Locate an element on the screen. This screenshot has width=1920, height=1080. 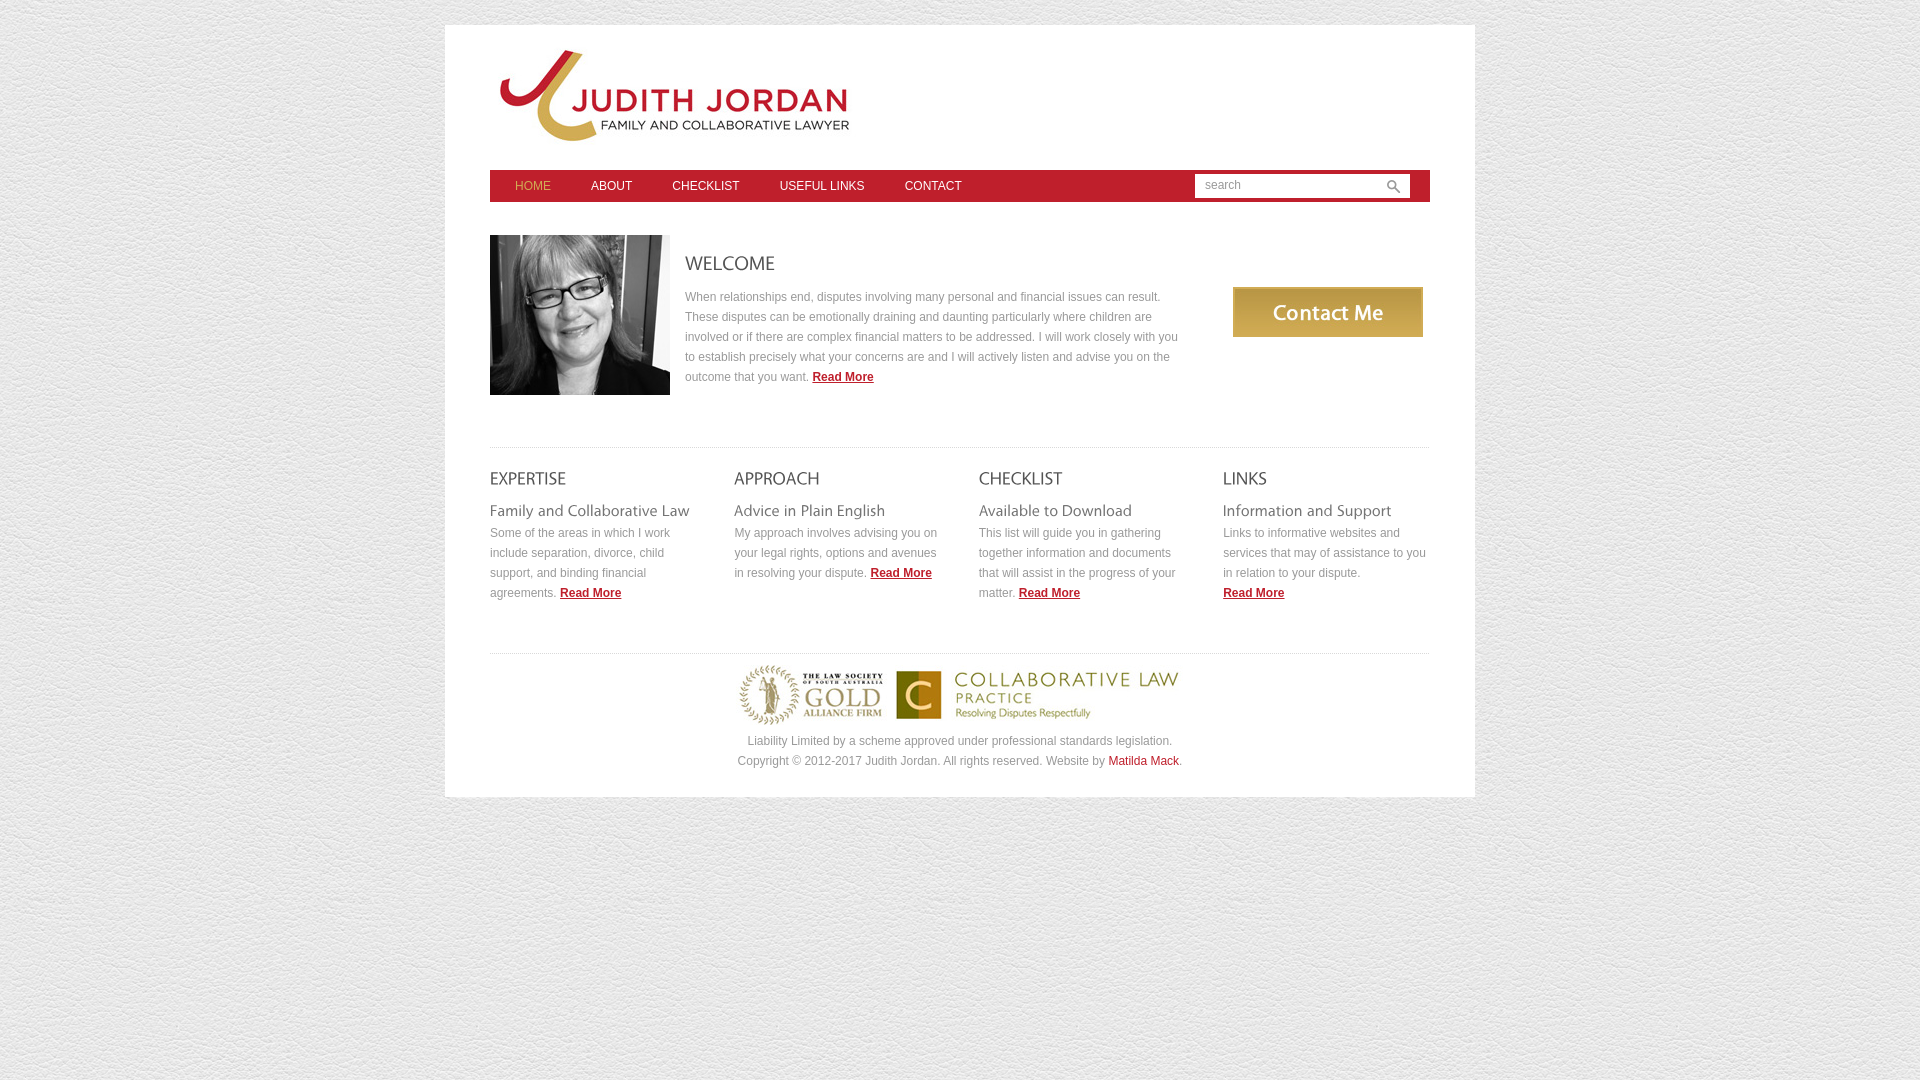
Matilda Mack is located at coordinates (1144, 761).